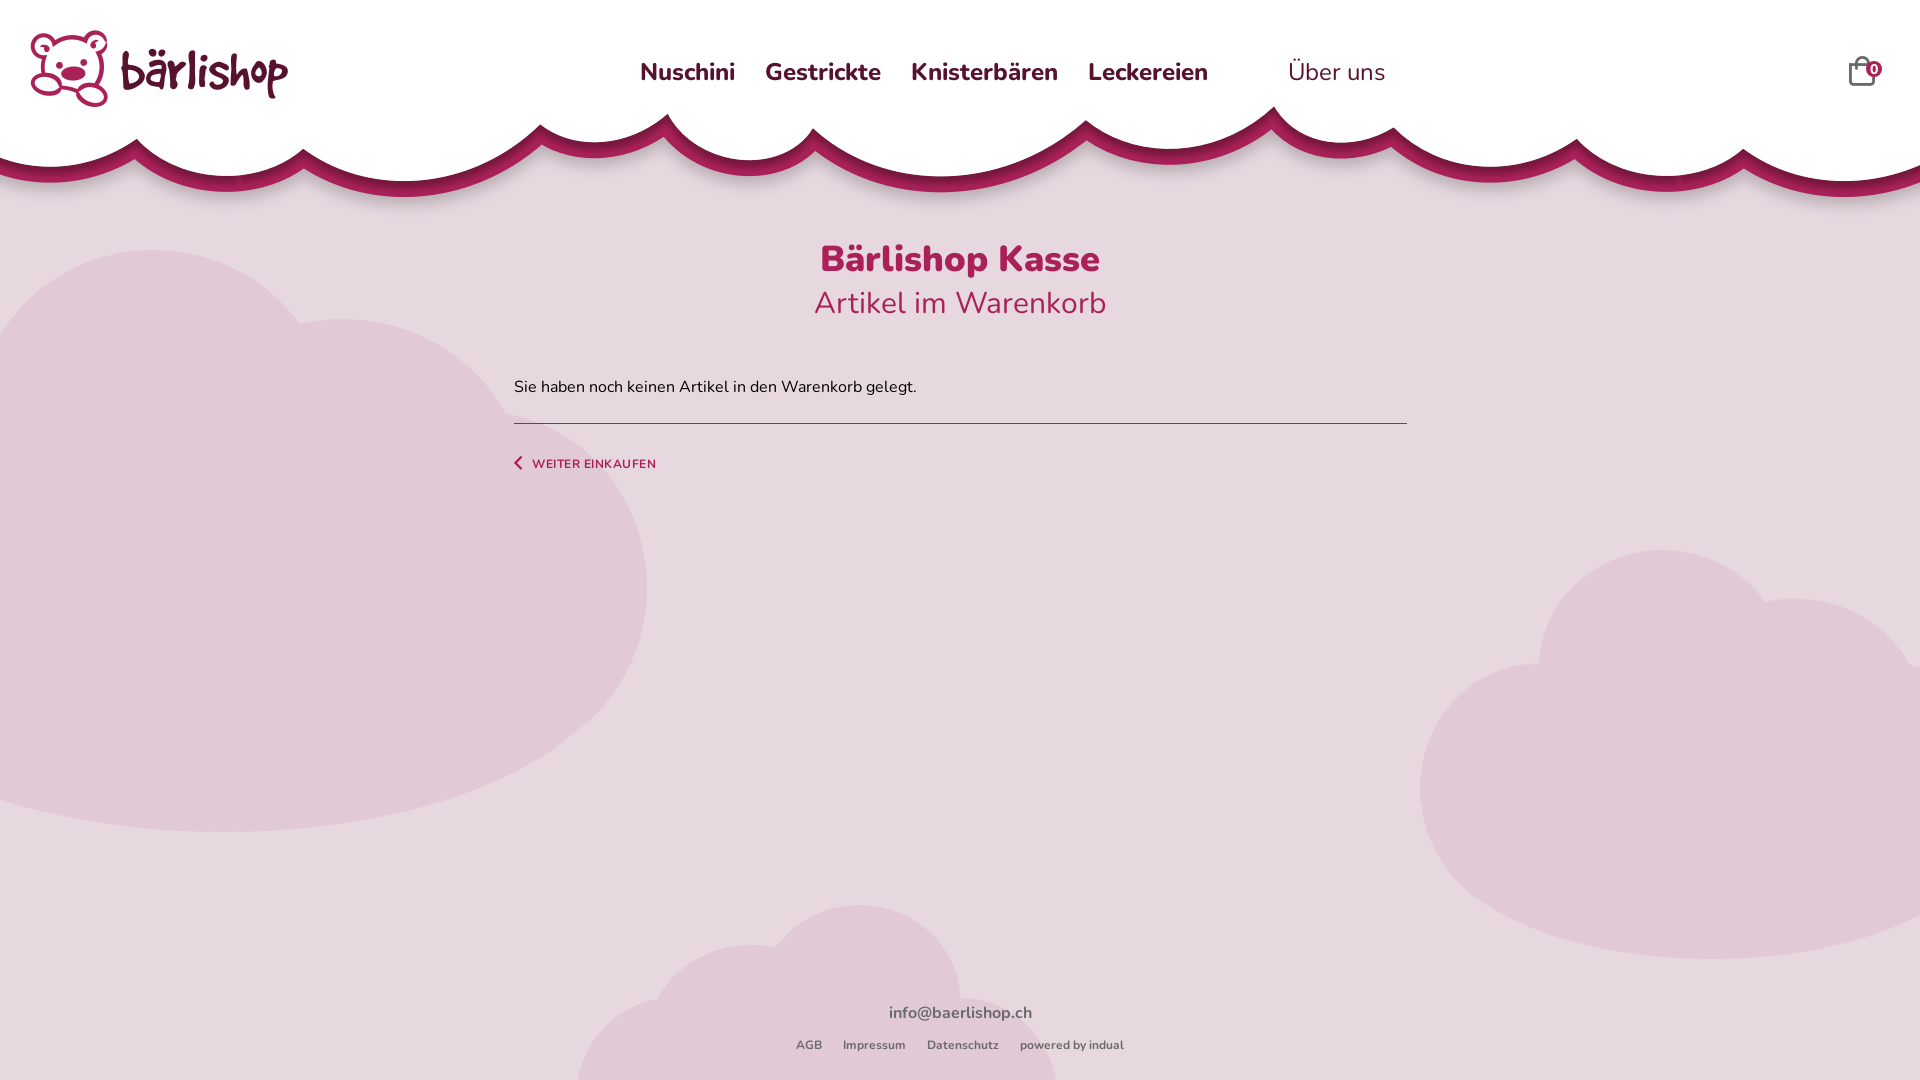 Image resolution: width=1920 pixels, height=1080 pixels. What do you see at coordinates (1148, 72) in the screenshot?
I see `Leckereien` at bounding box center [1148, 72].